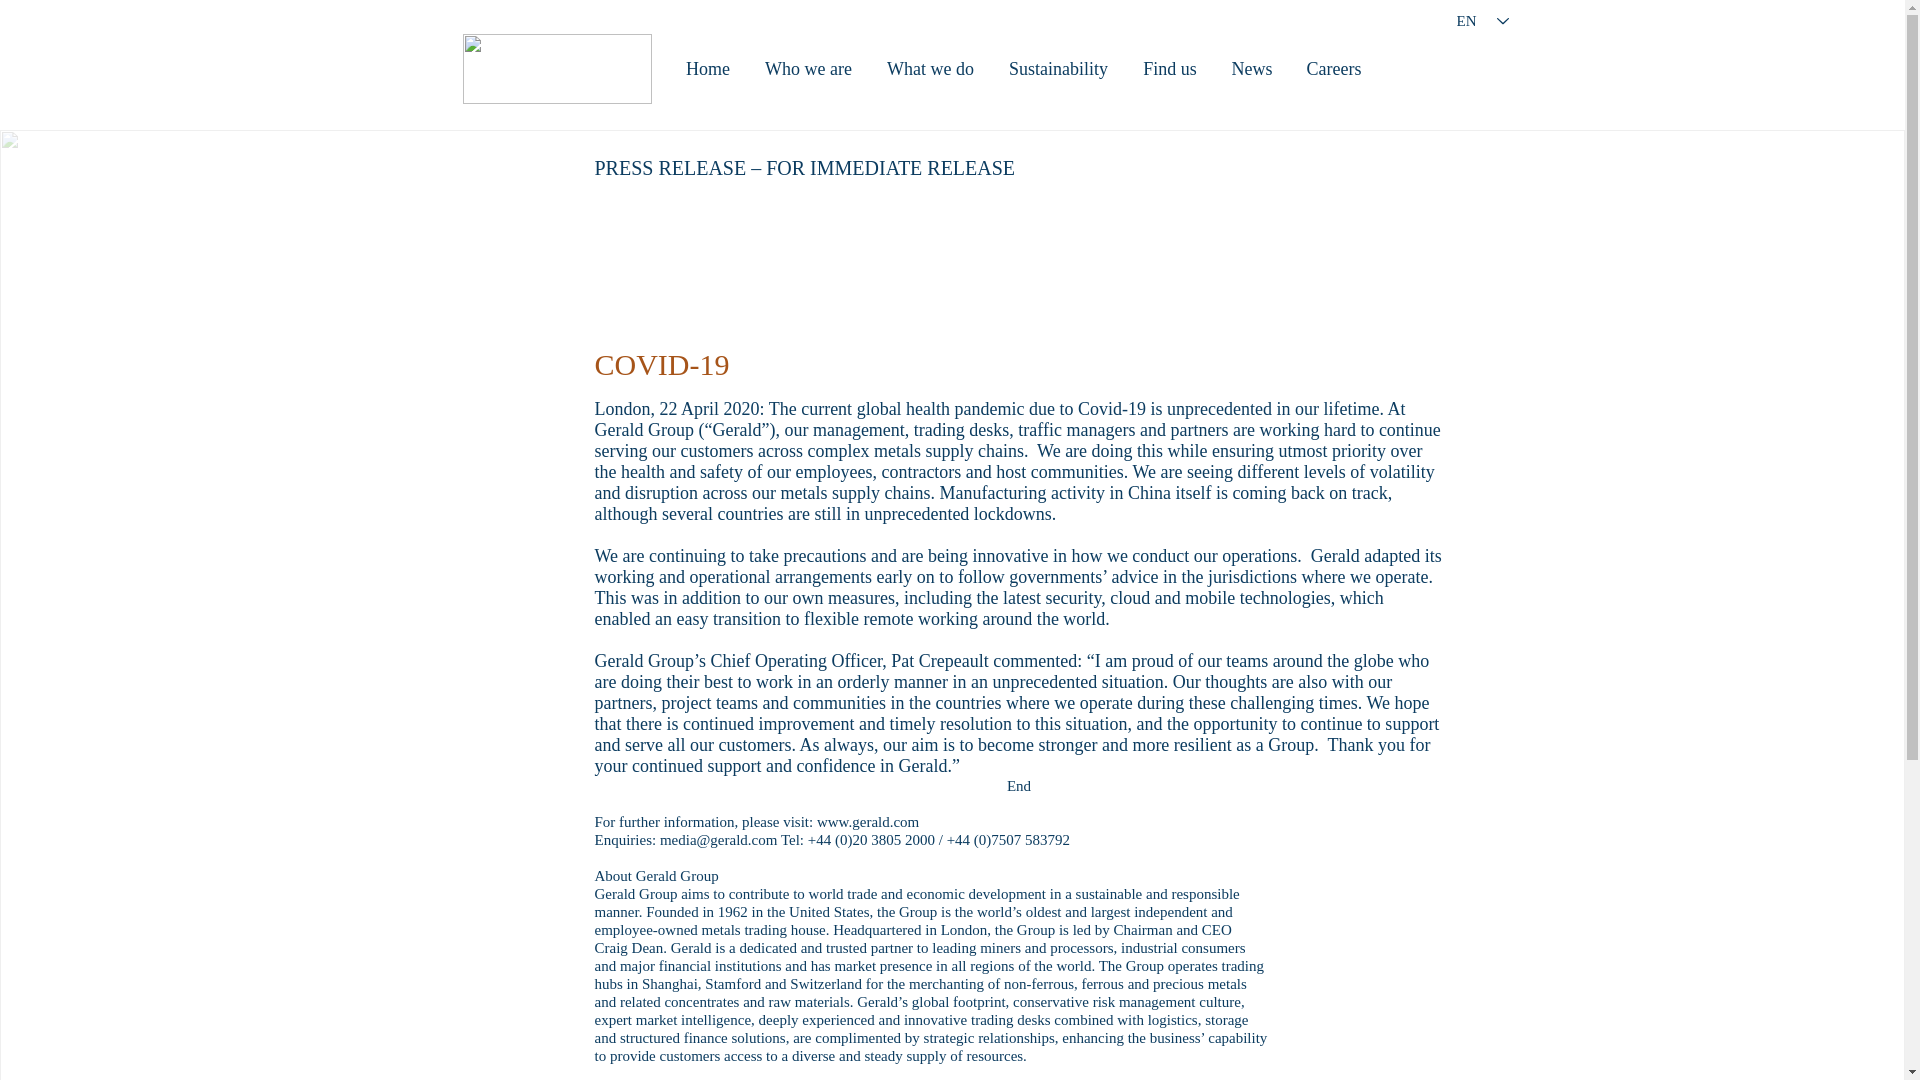 The image size is (1920, 1080). Describe the element at coordinates (1250, 68) in the screenshot. I see `News` at that location.